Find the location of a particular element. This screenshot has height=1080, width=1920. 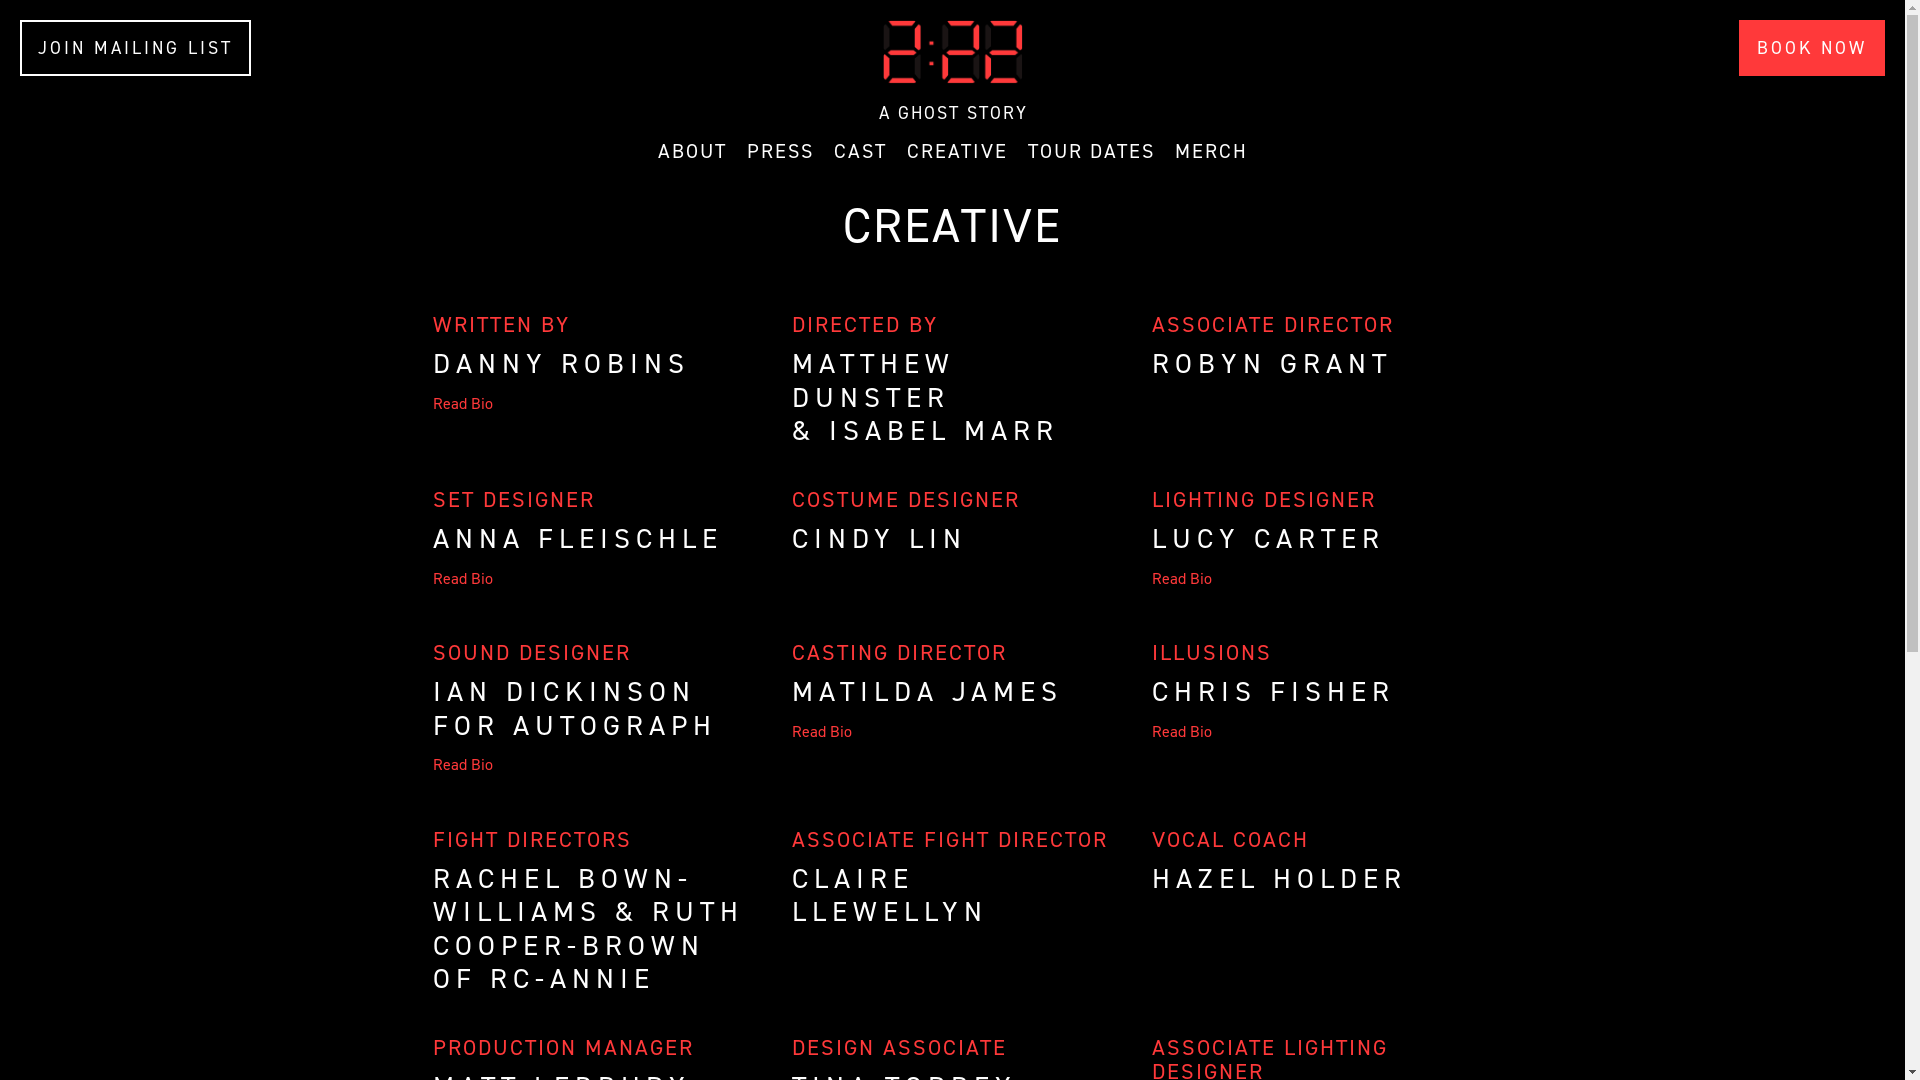

Read Bio is located at coordinates (1312, 732).